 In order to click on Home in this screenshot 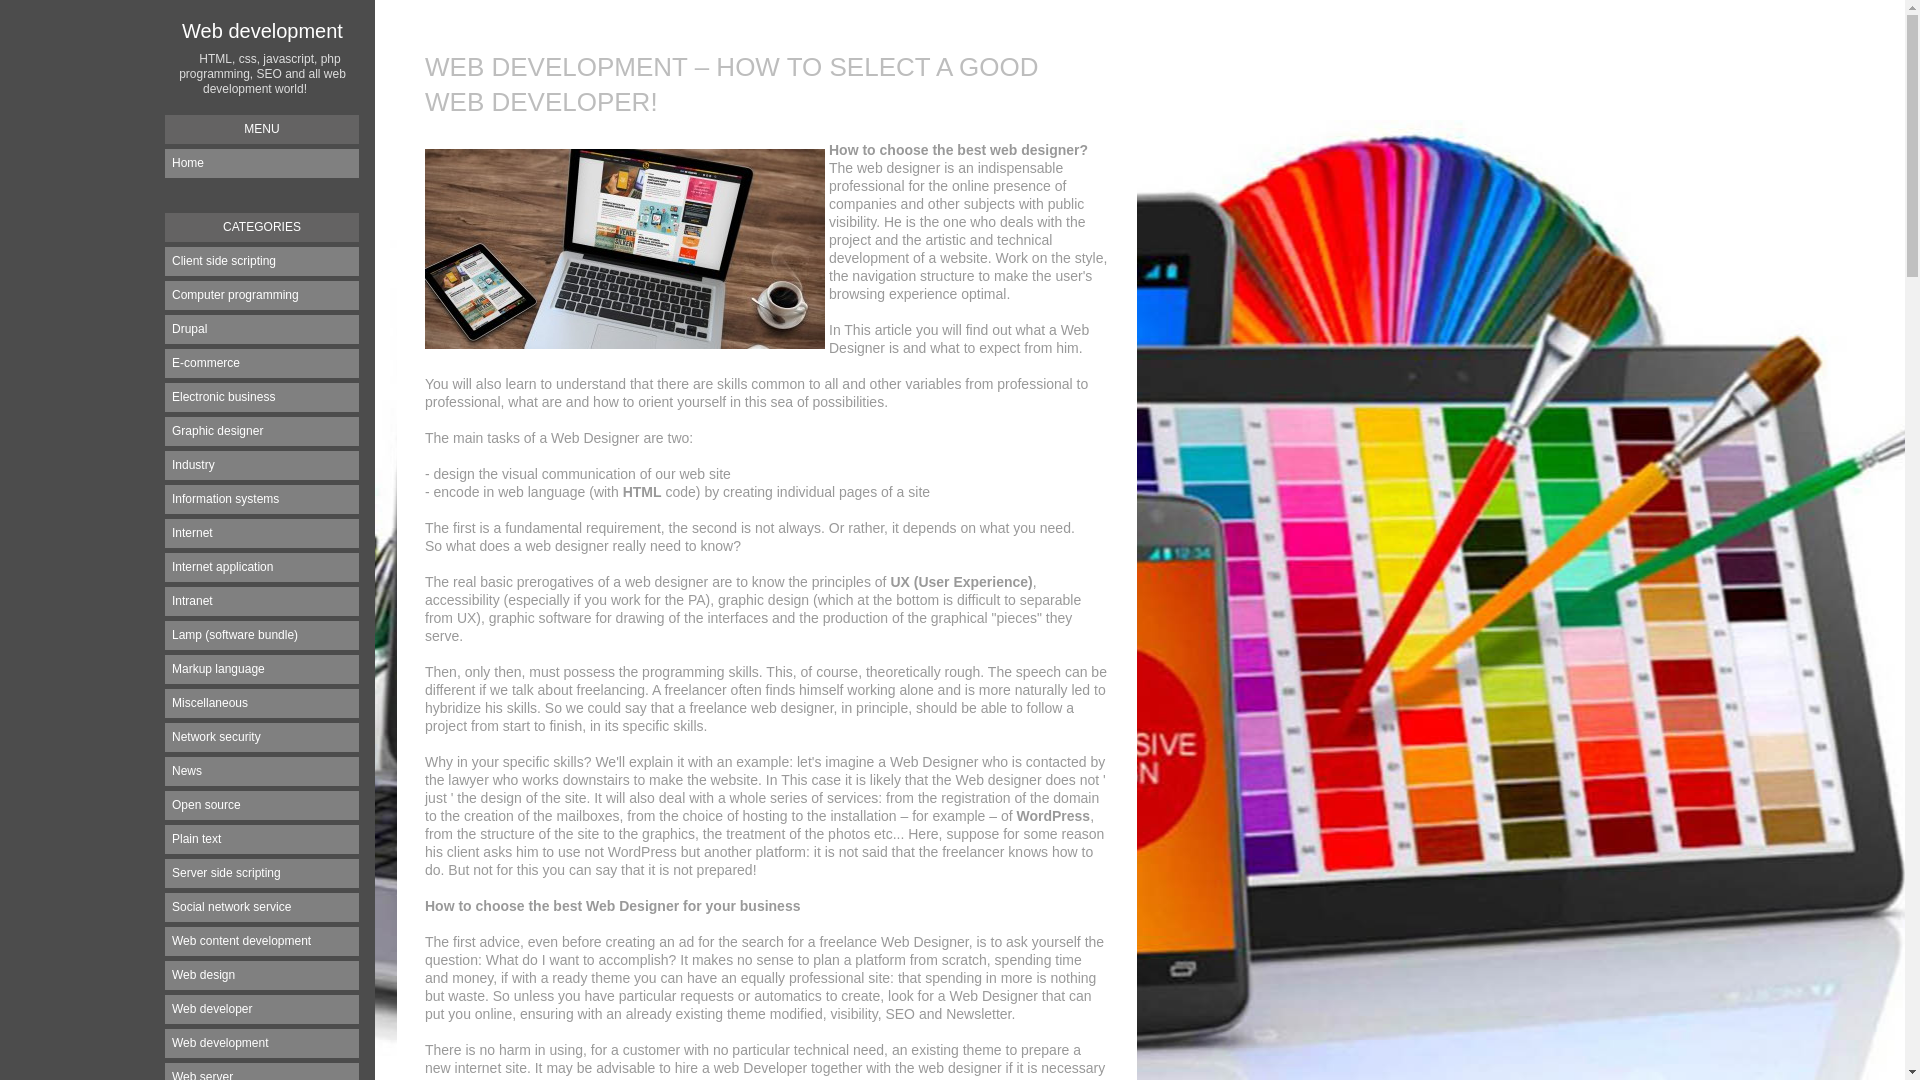, I will do `click(262, 164)`.